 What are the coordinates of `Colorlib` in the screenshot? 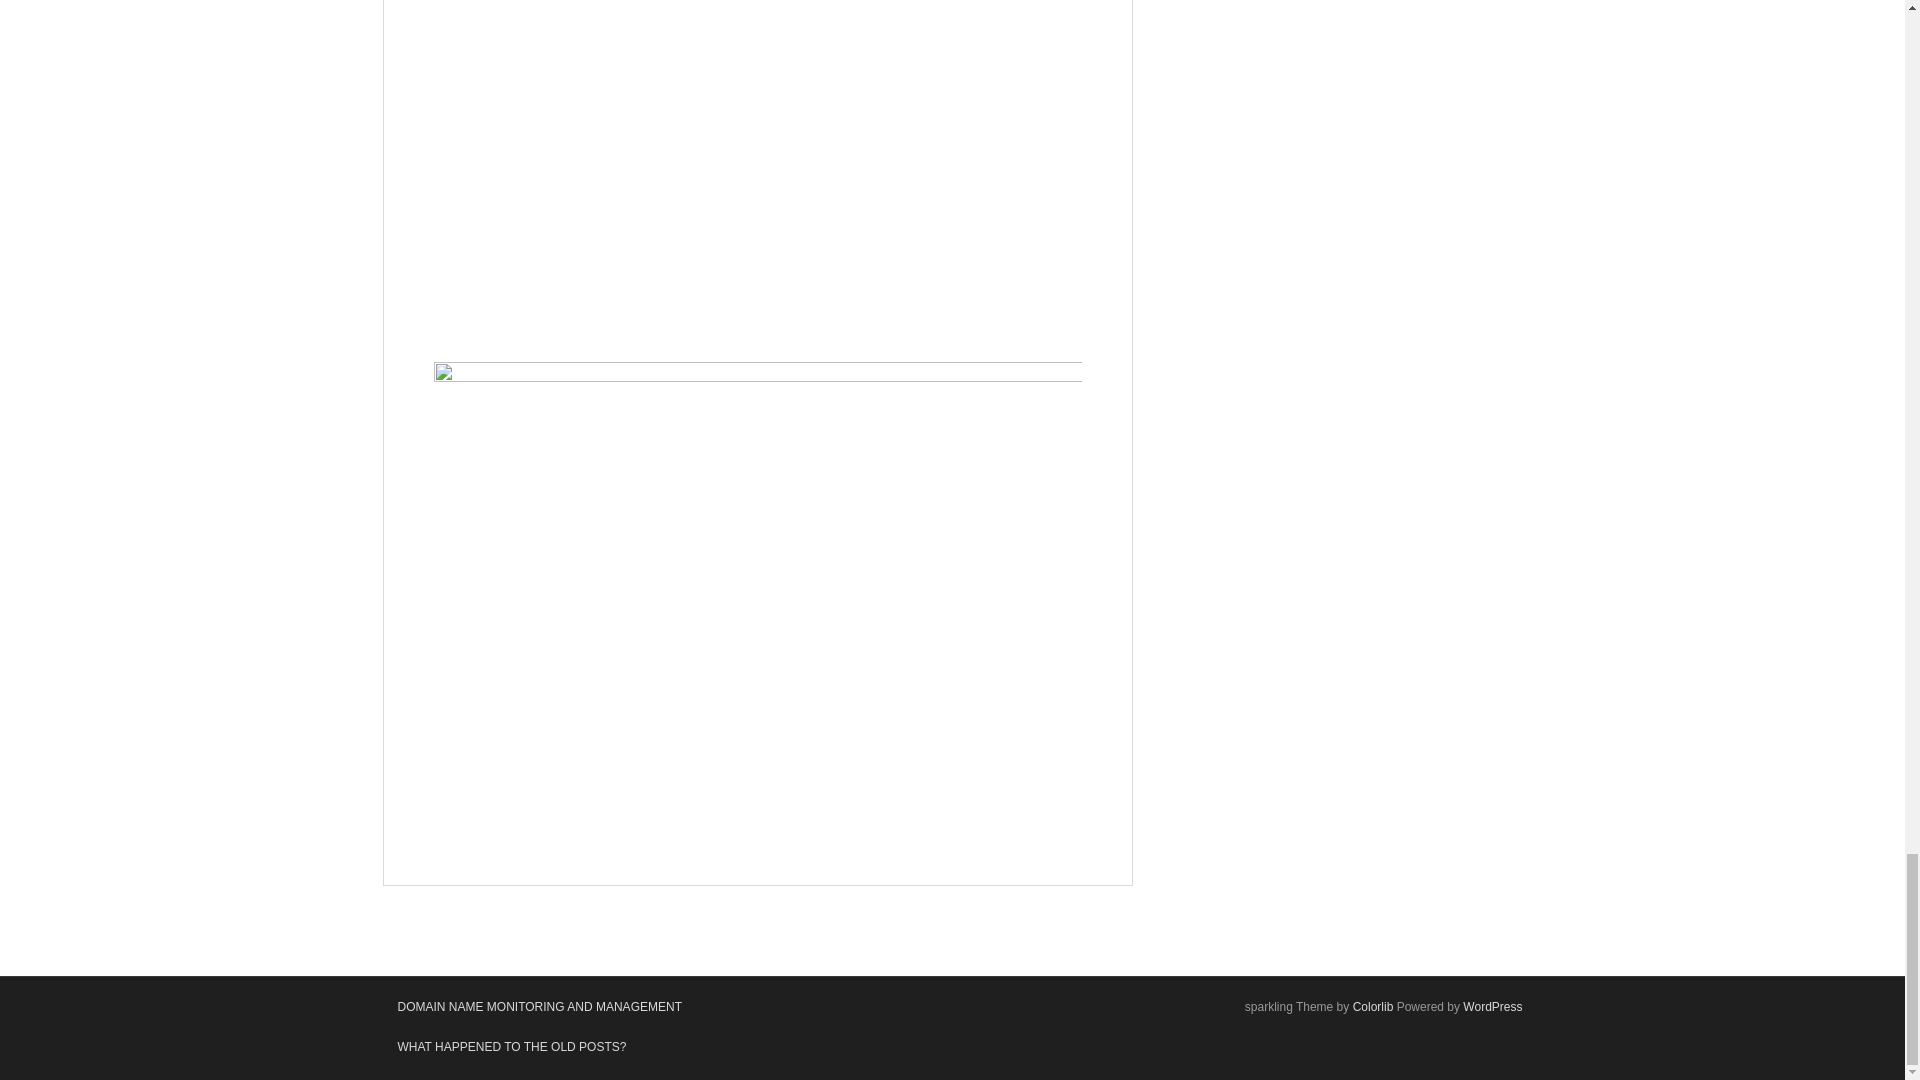 It's located at (1373, 1007).